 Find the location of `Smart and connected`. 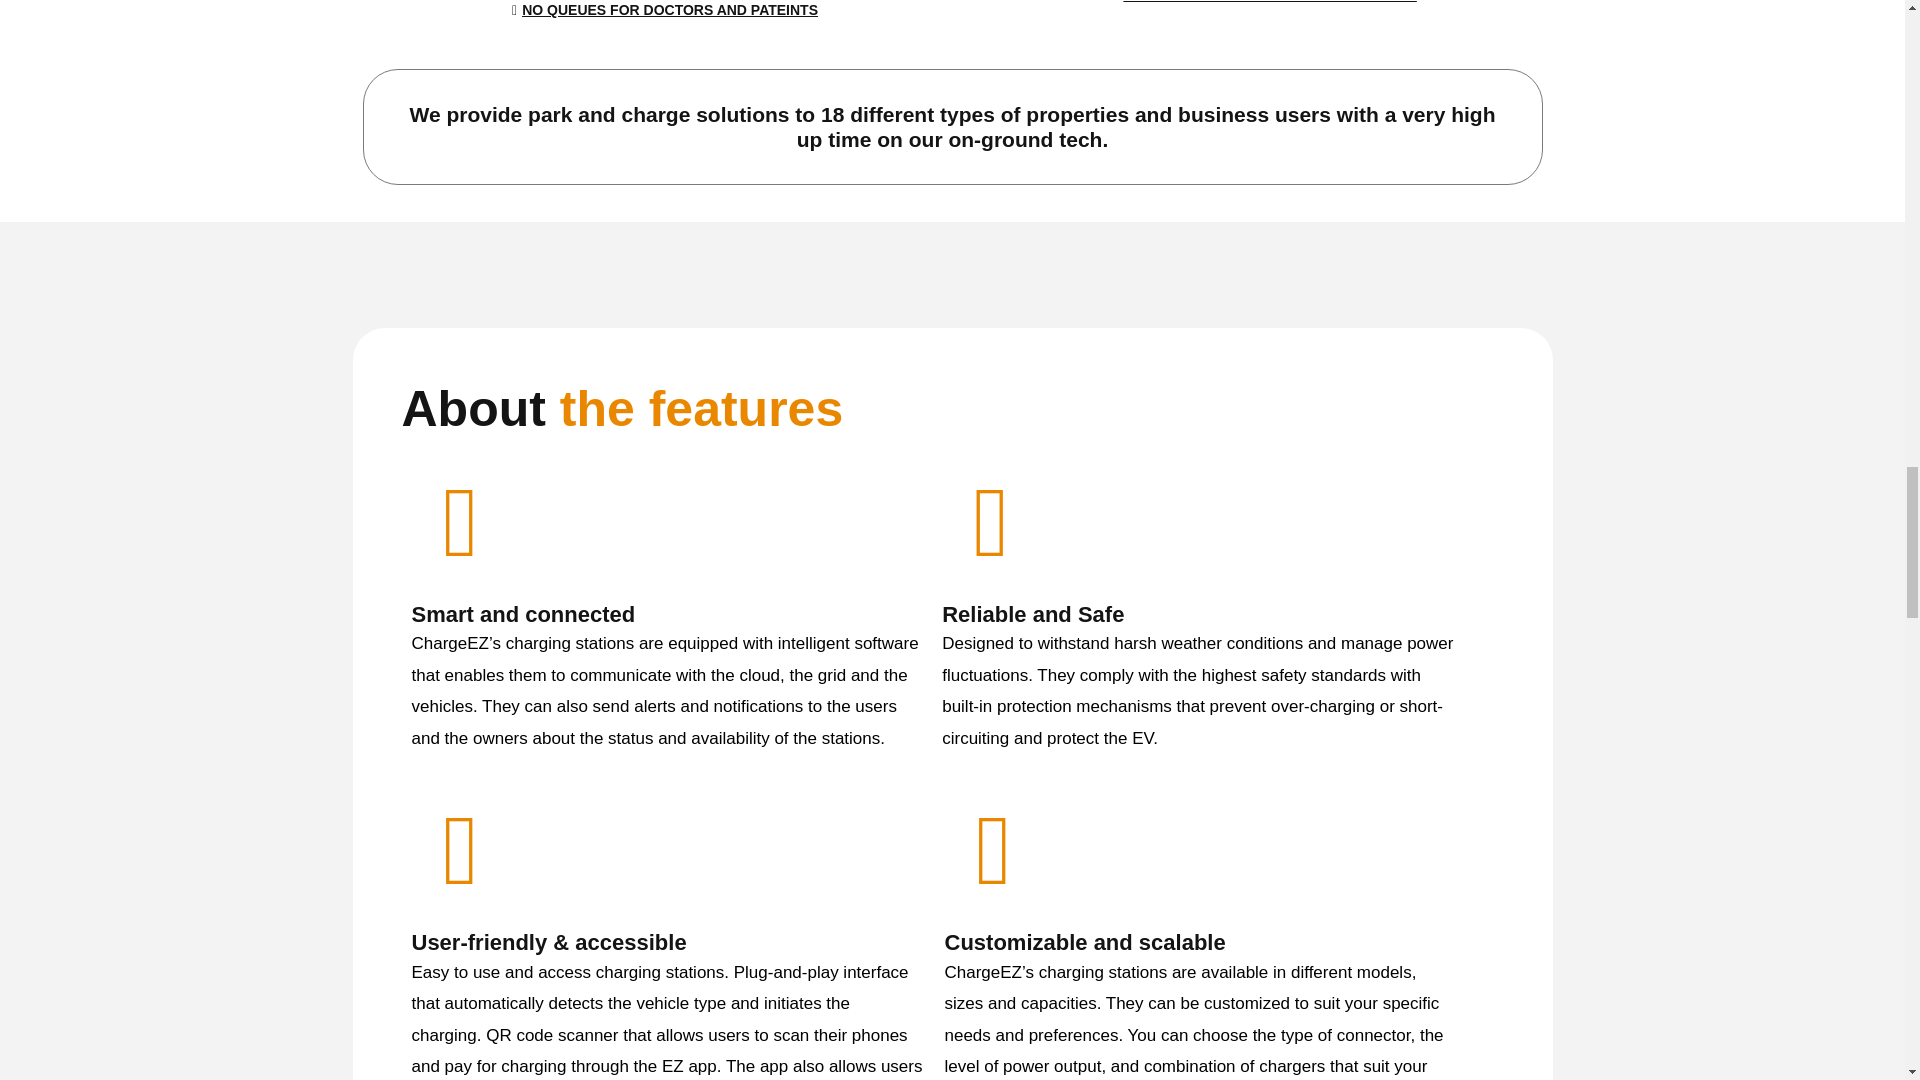

Smart and connected is located at coordinates (524, 614).